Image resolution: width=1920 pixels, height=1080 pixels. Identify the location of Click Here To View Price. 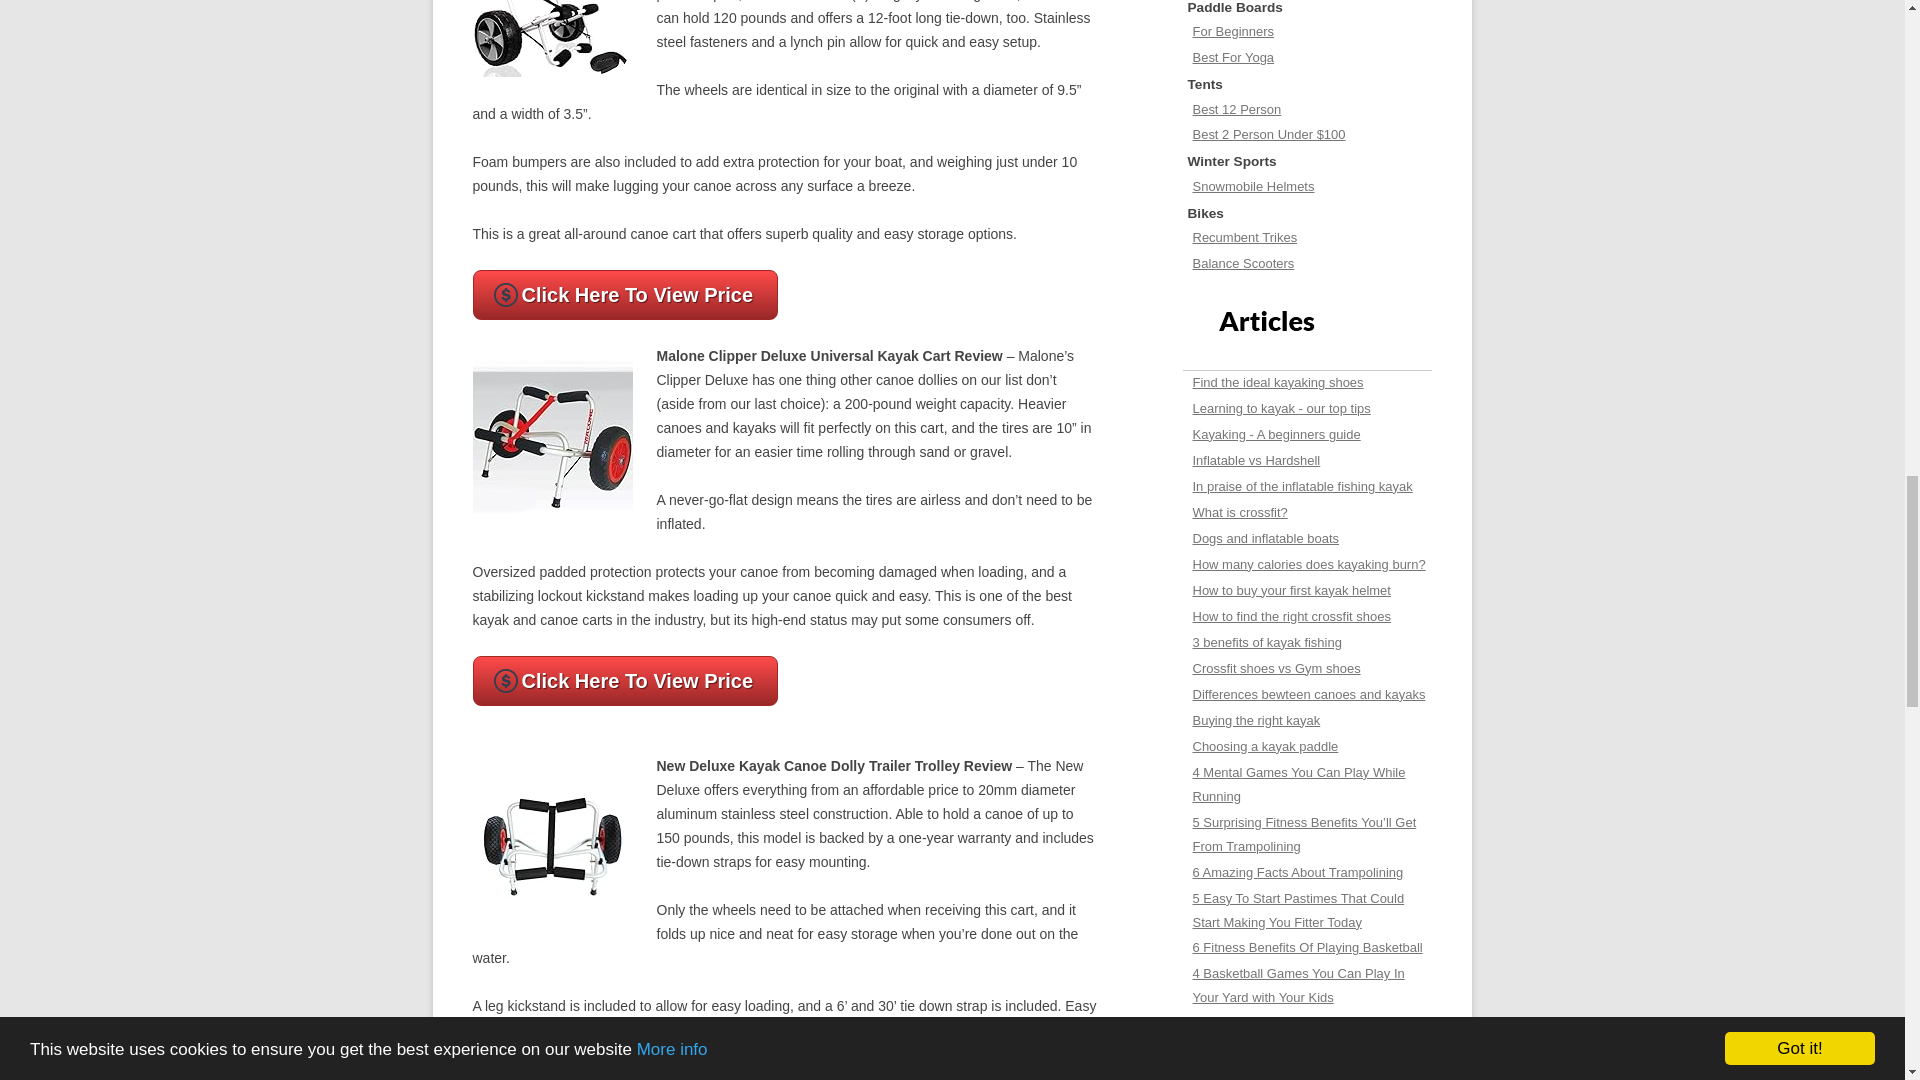
(624, 294).